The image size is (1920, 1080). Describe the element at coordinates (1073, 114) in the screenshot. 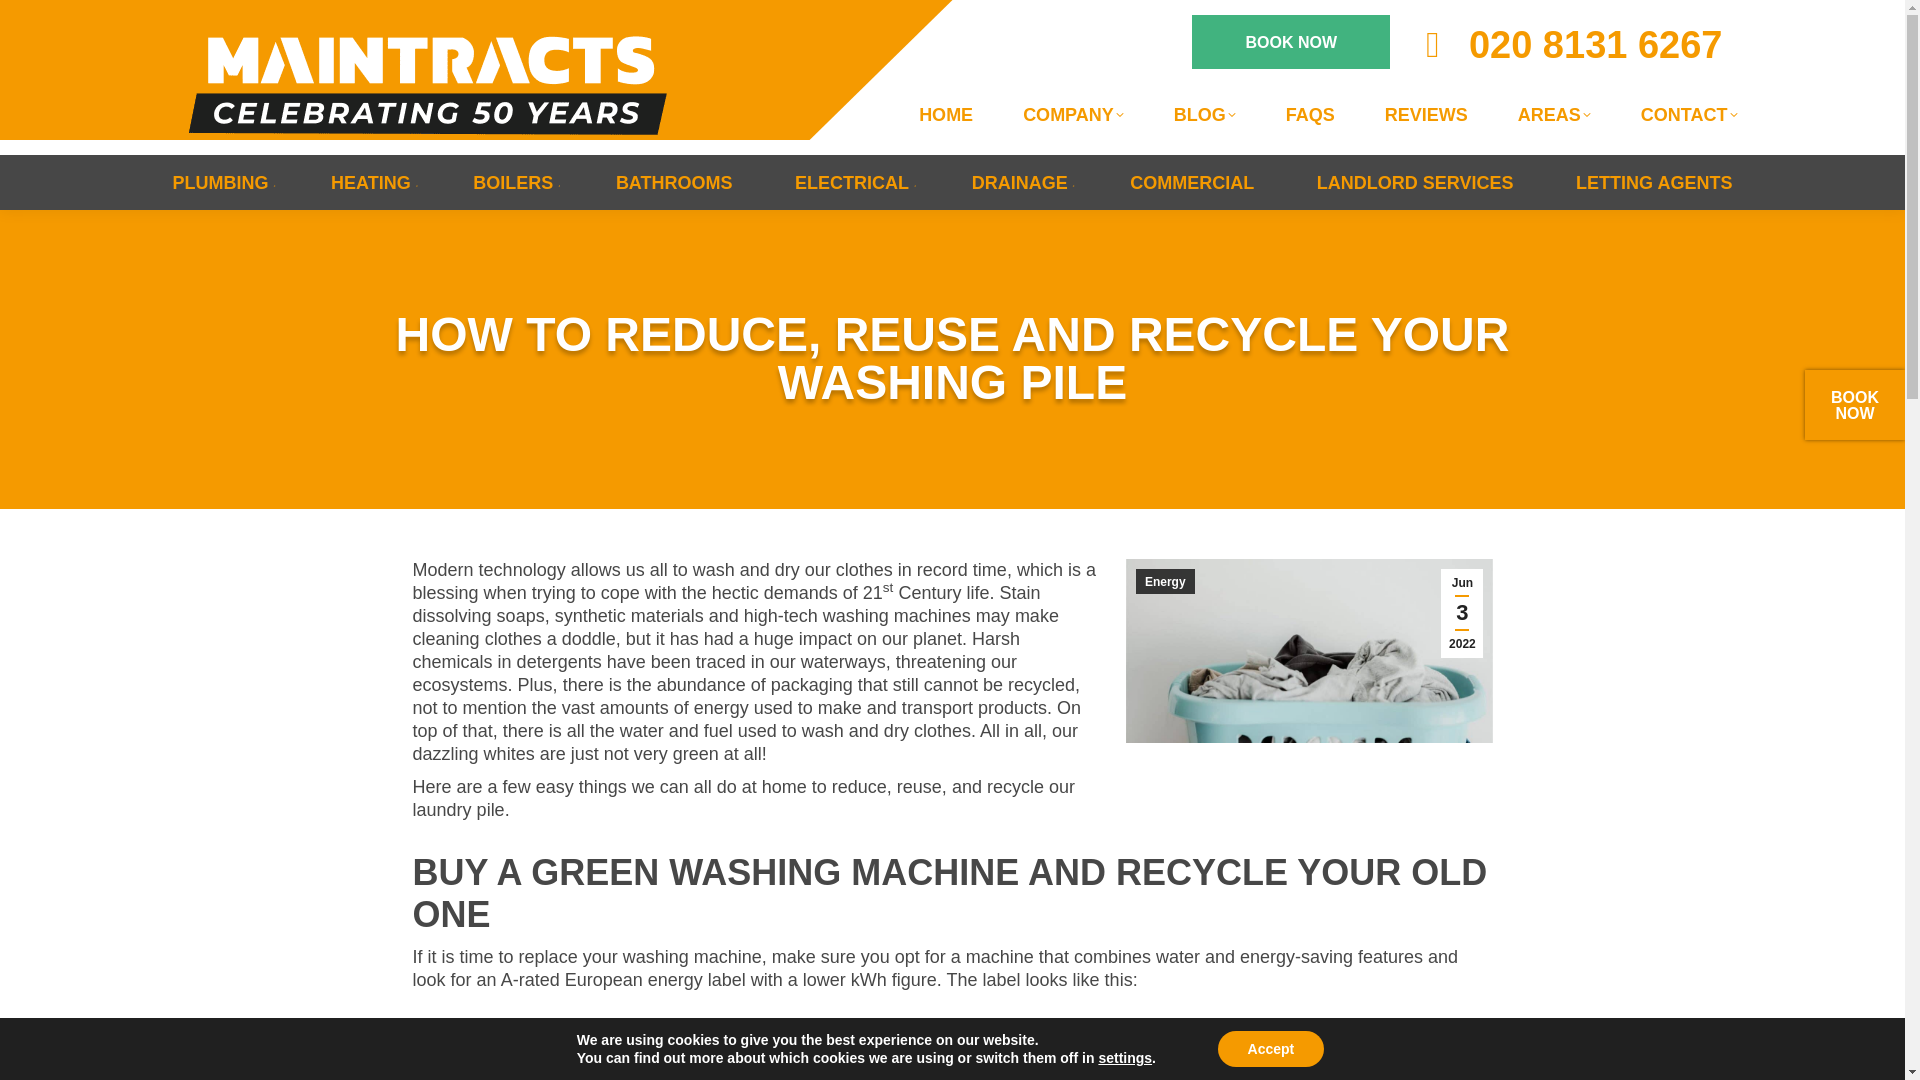

I see `COMPANY` at that location.